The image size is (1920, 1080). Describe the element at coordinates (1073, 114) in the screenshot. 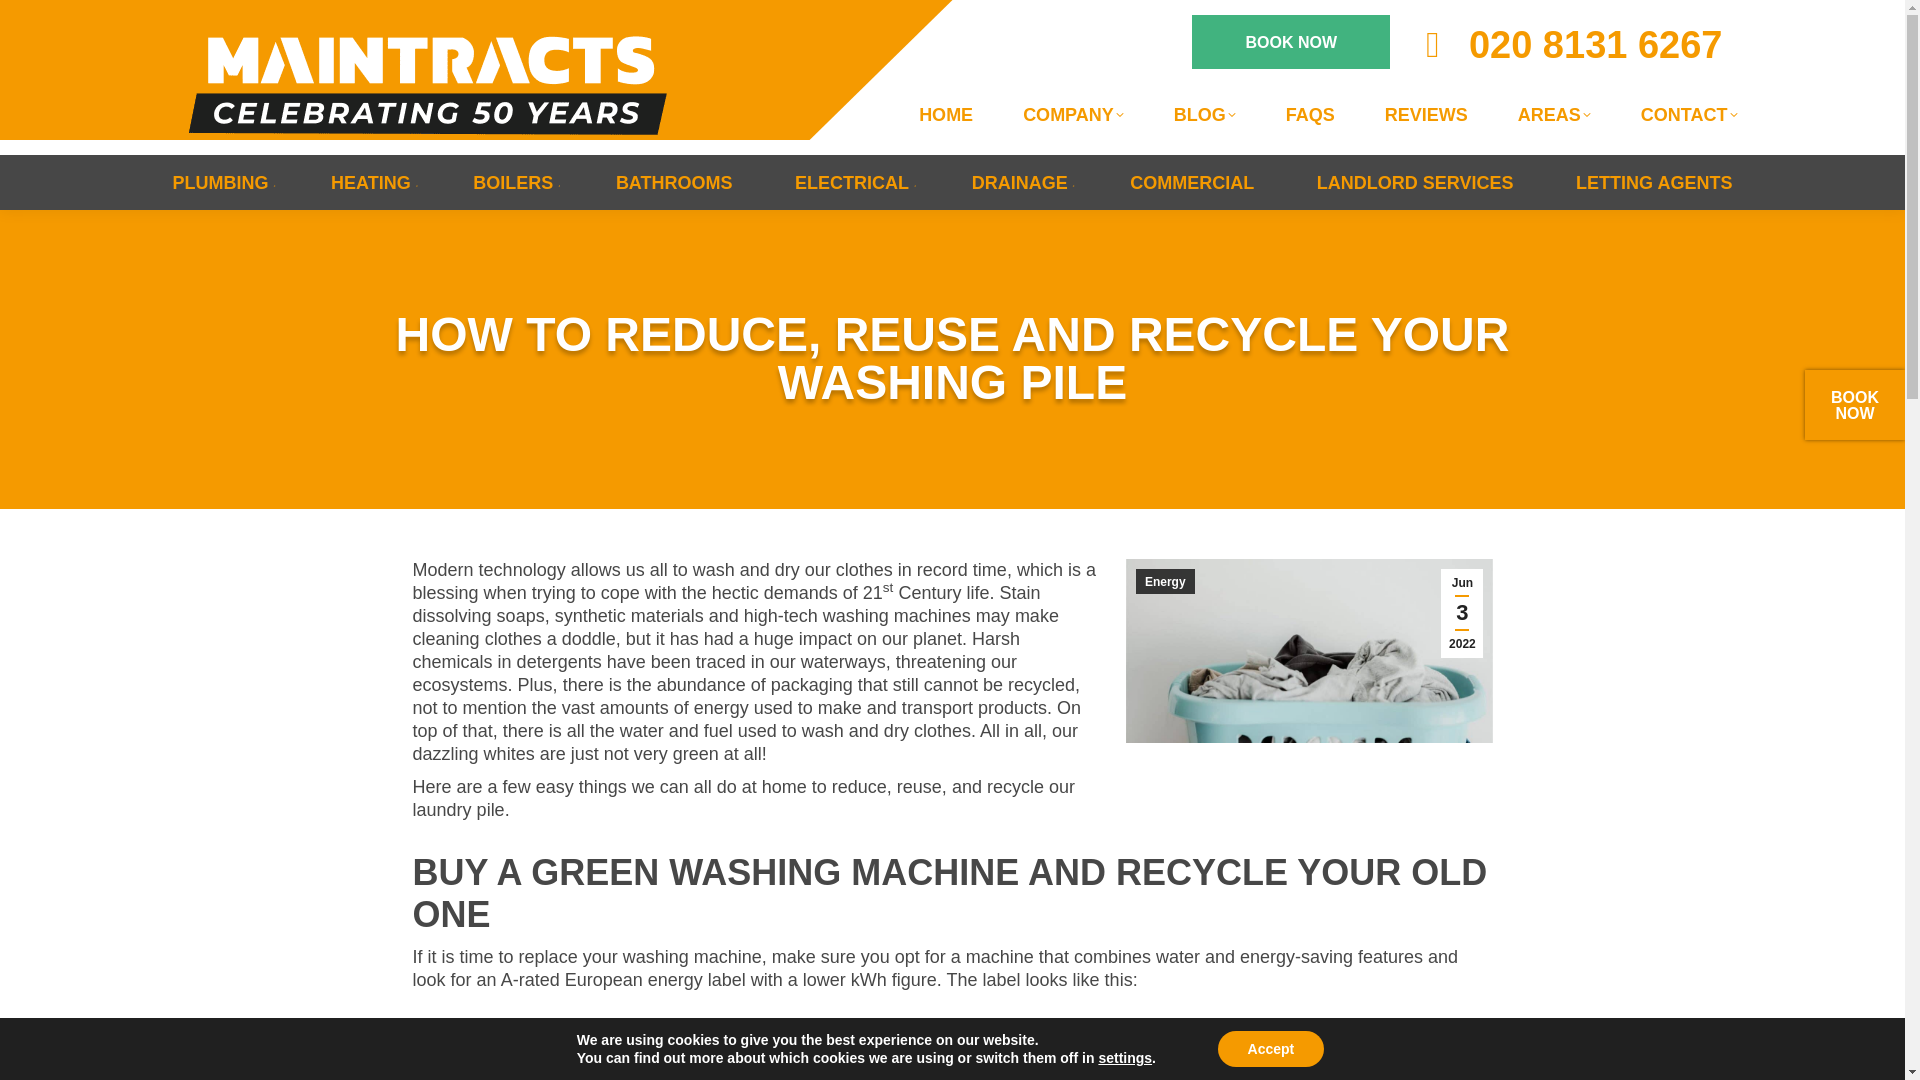

I see `COMPANY` at that location.